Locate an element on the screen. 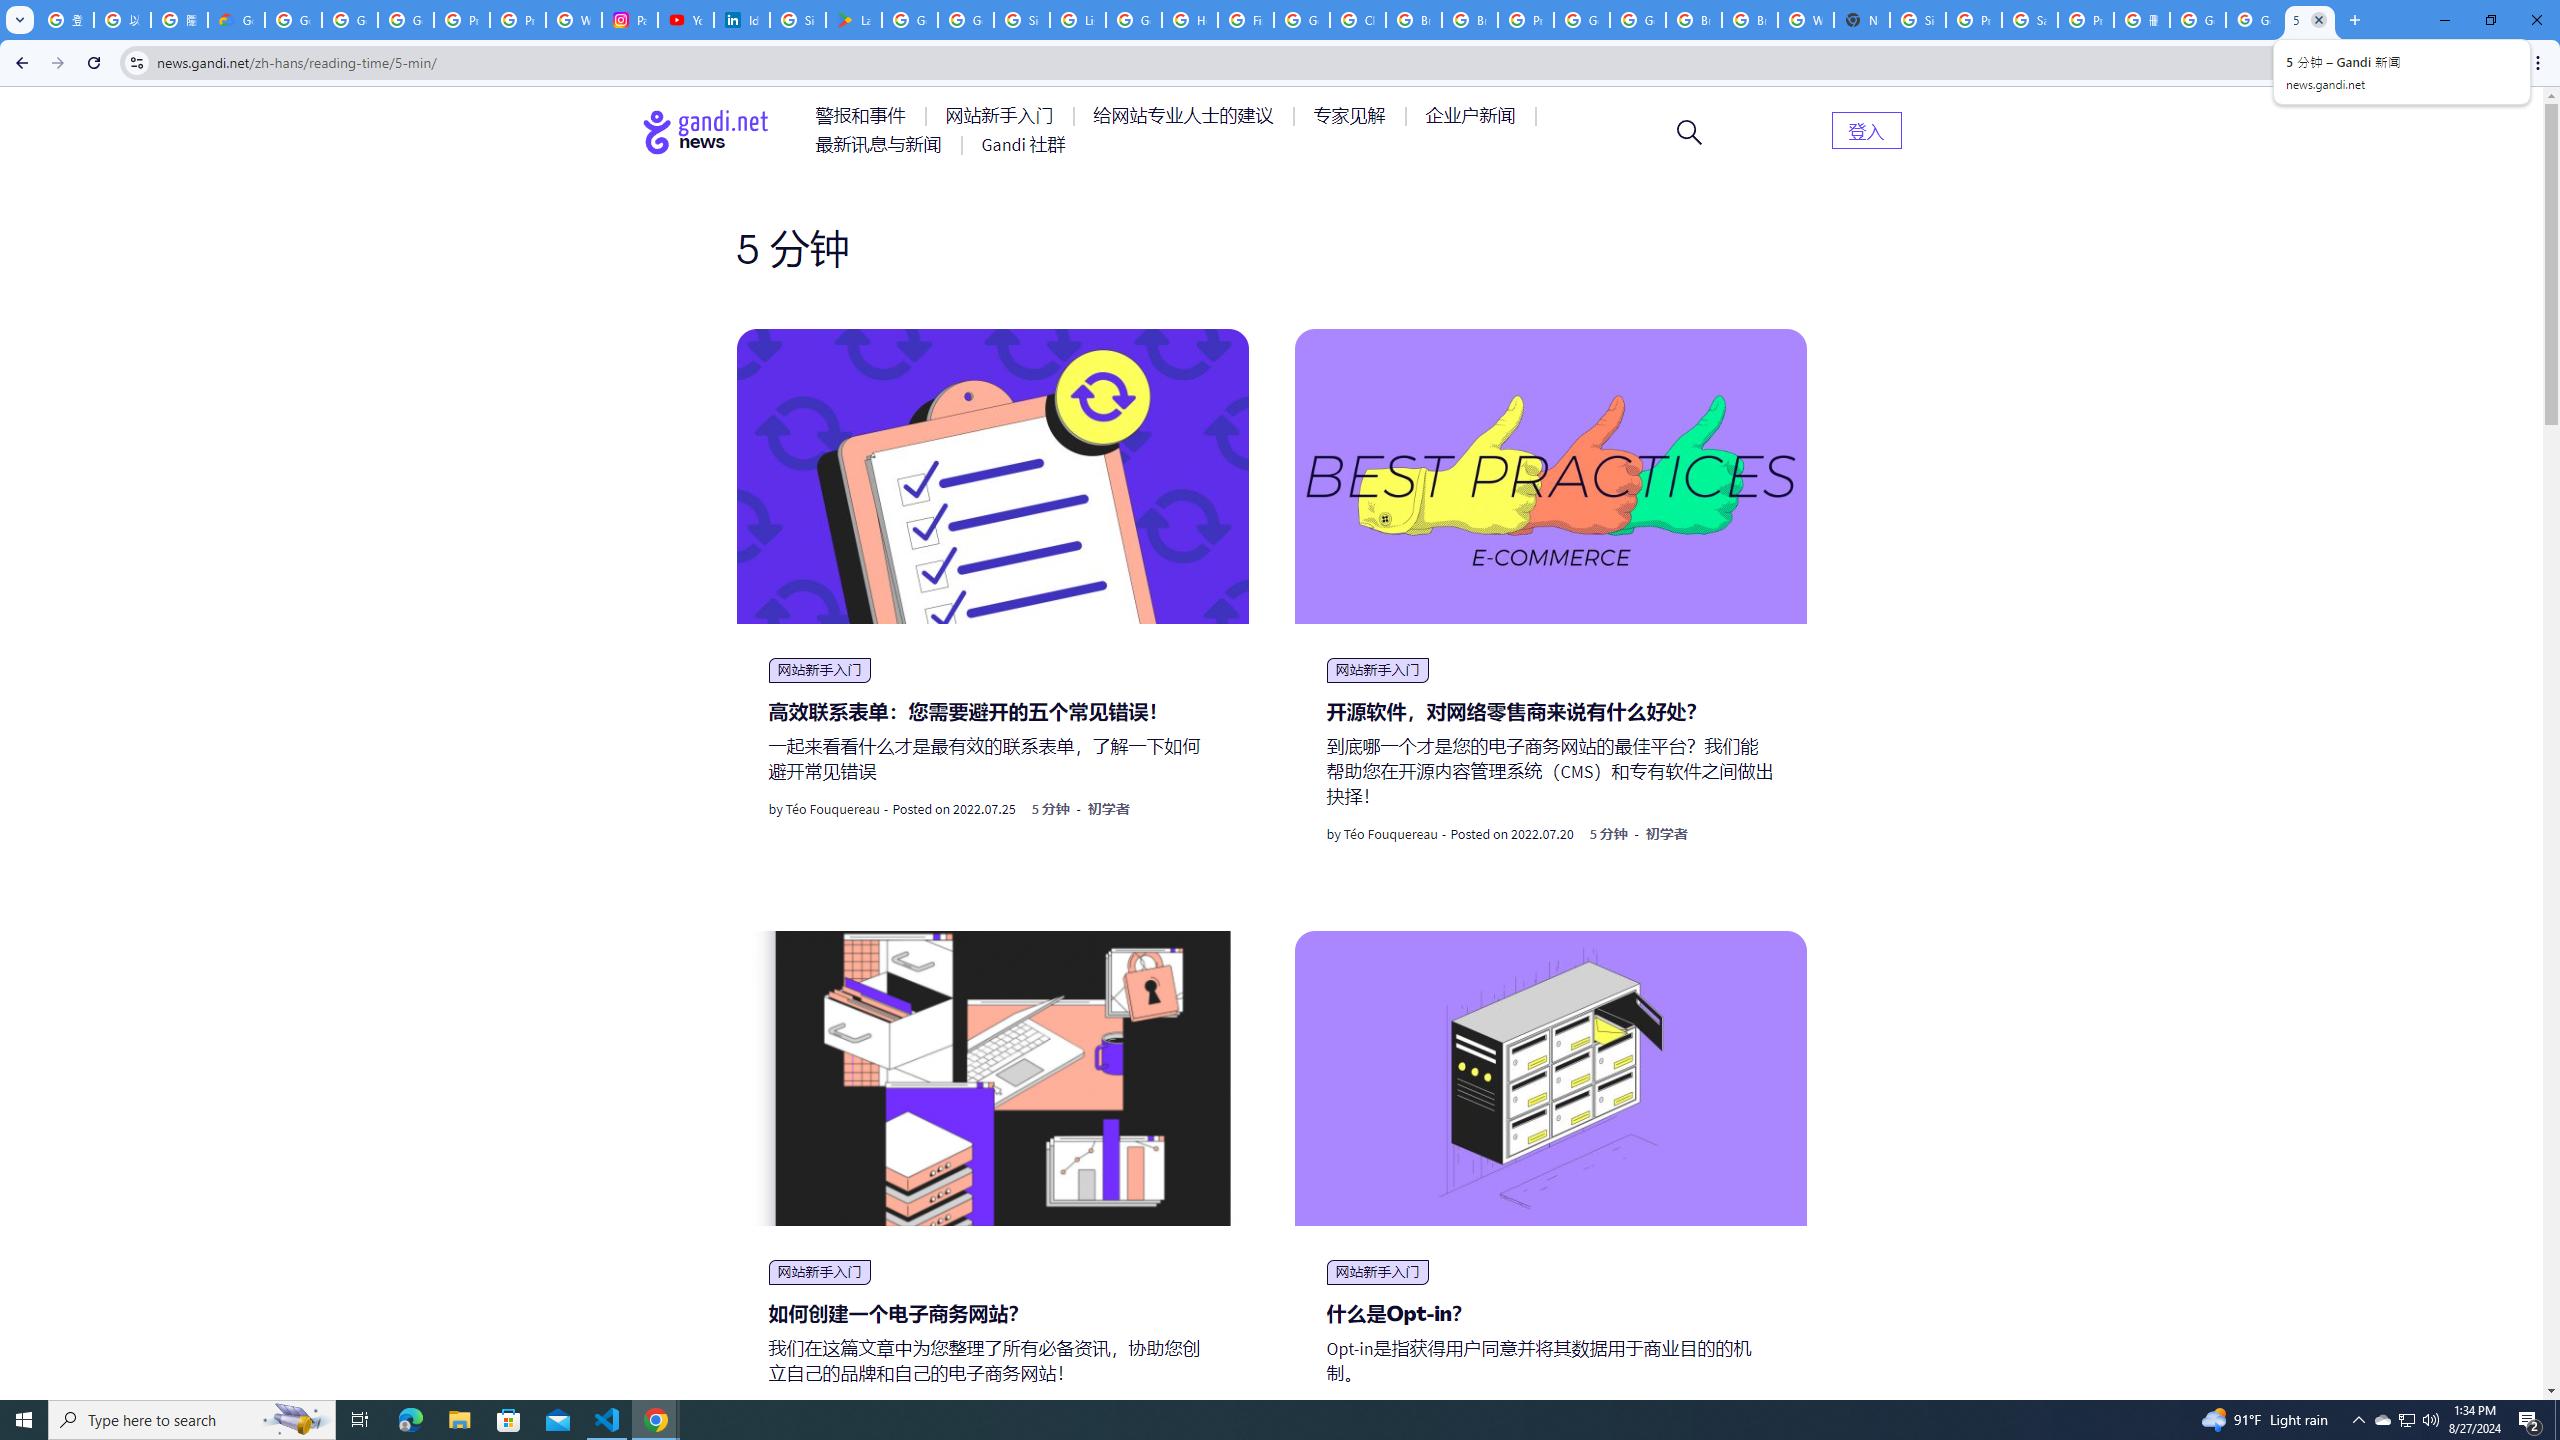 The height and width of the screenshot is (1440, 2560). Google Workspace - Specific Terms is located at coordinates (966, 20).